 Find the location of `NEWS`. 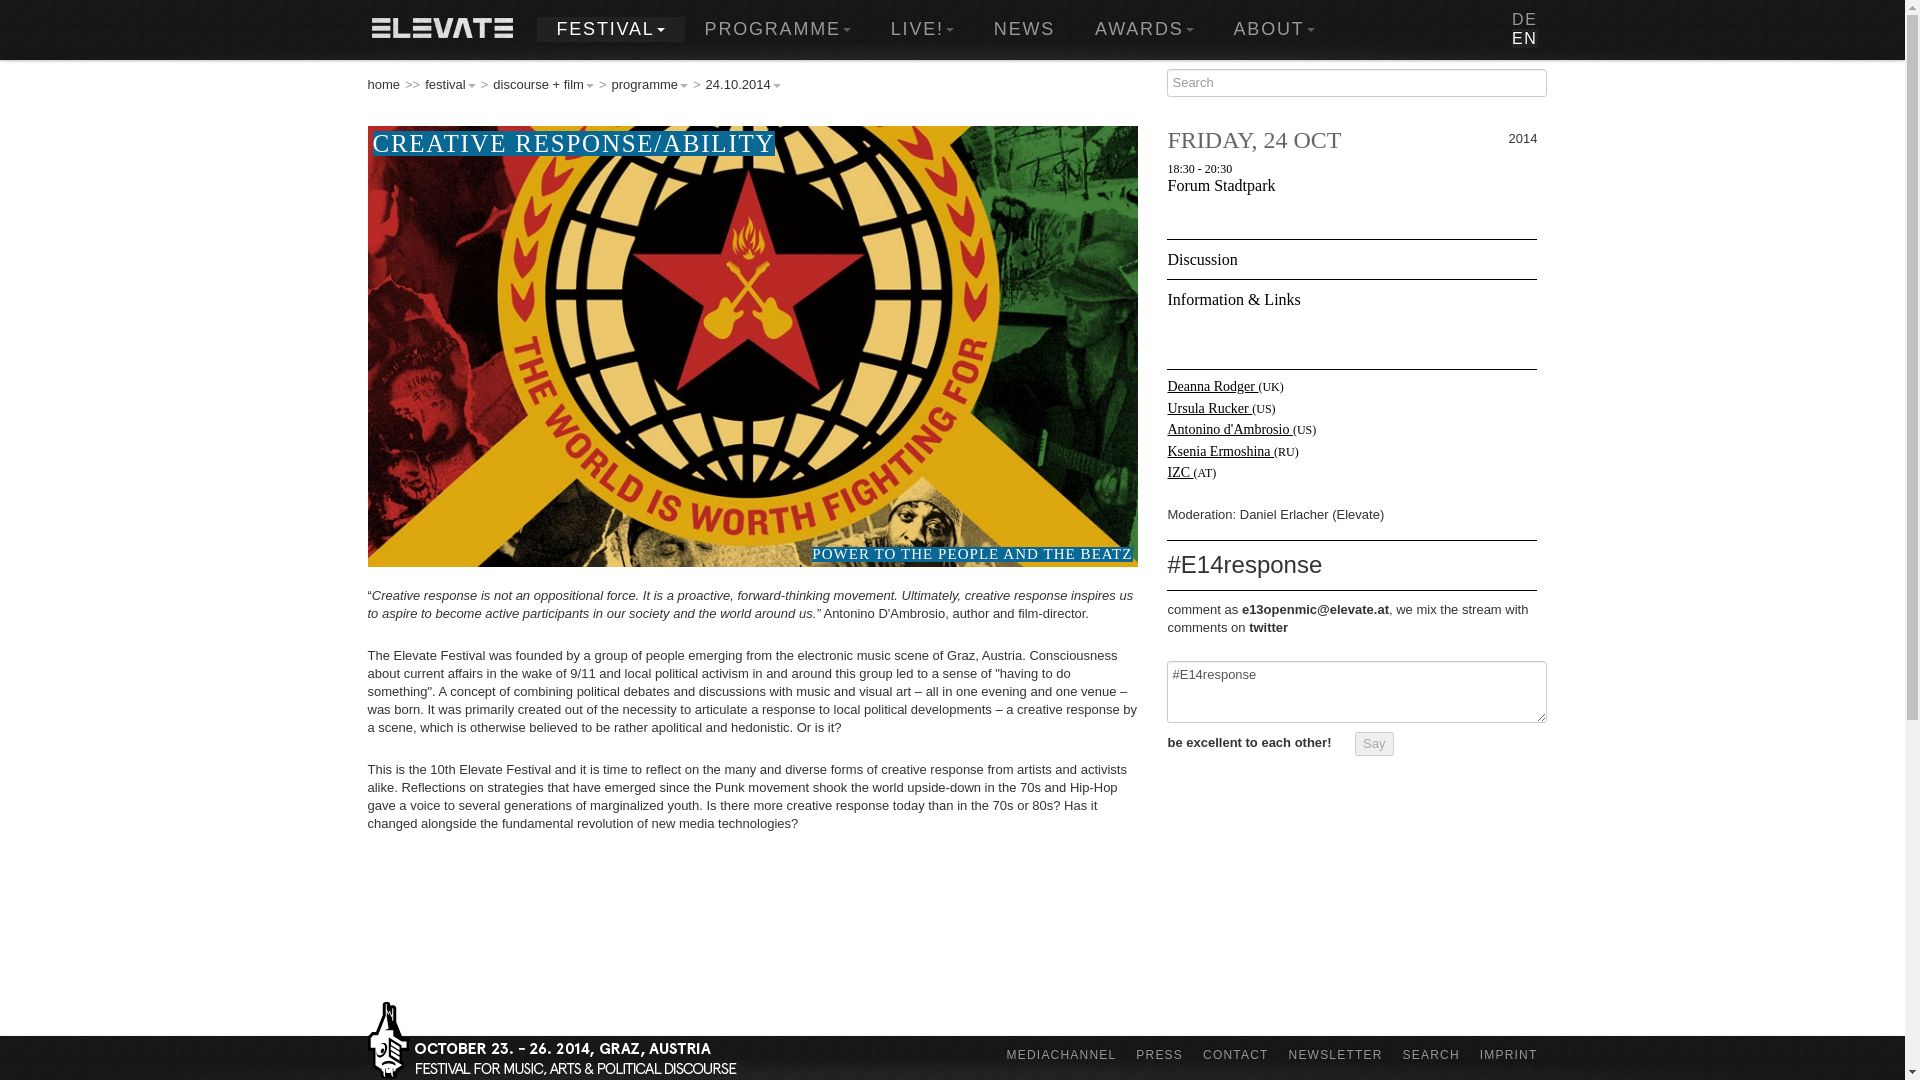

NEWS is located at coordinates (1024, 30).